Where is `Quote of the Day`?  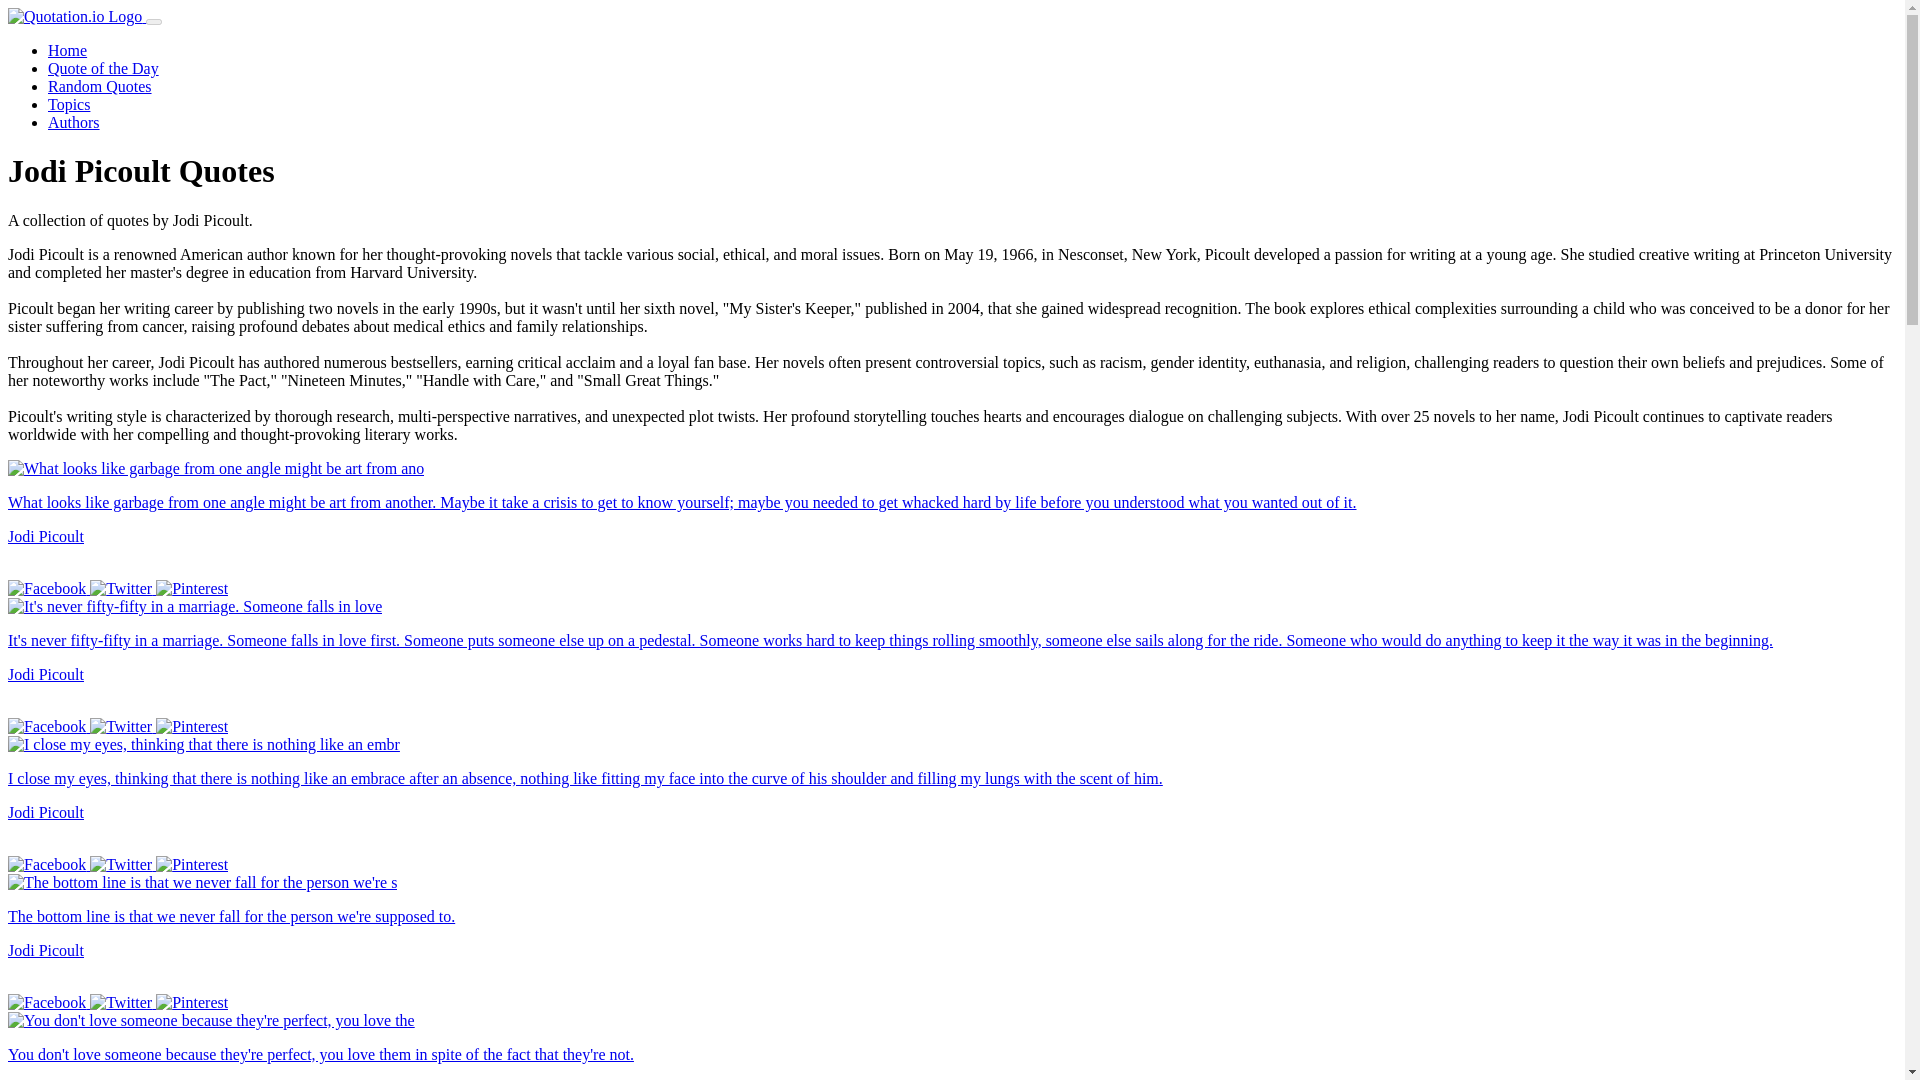
Quote of the Day is located at coordinates (104, 68).